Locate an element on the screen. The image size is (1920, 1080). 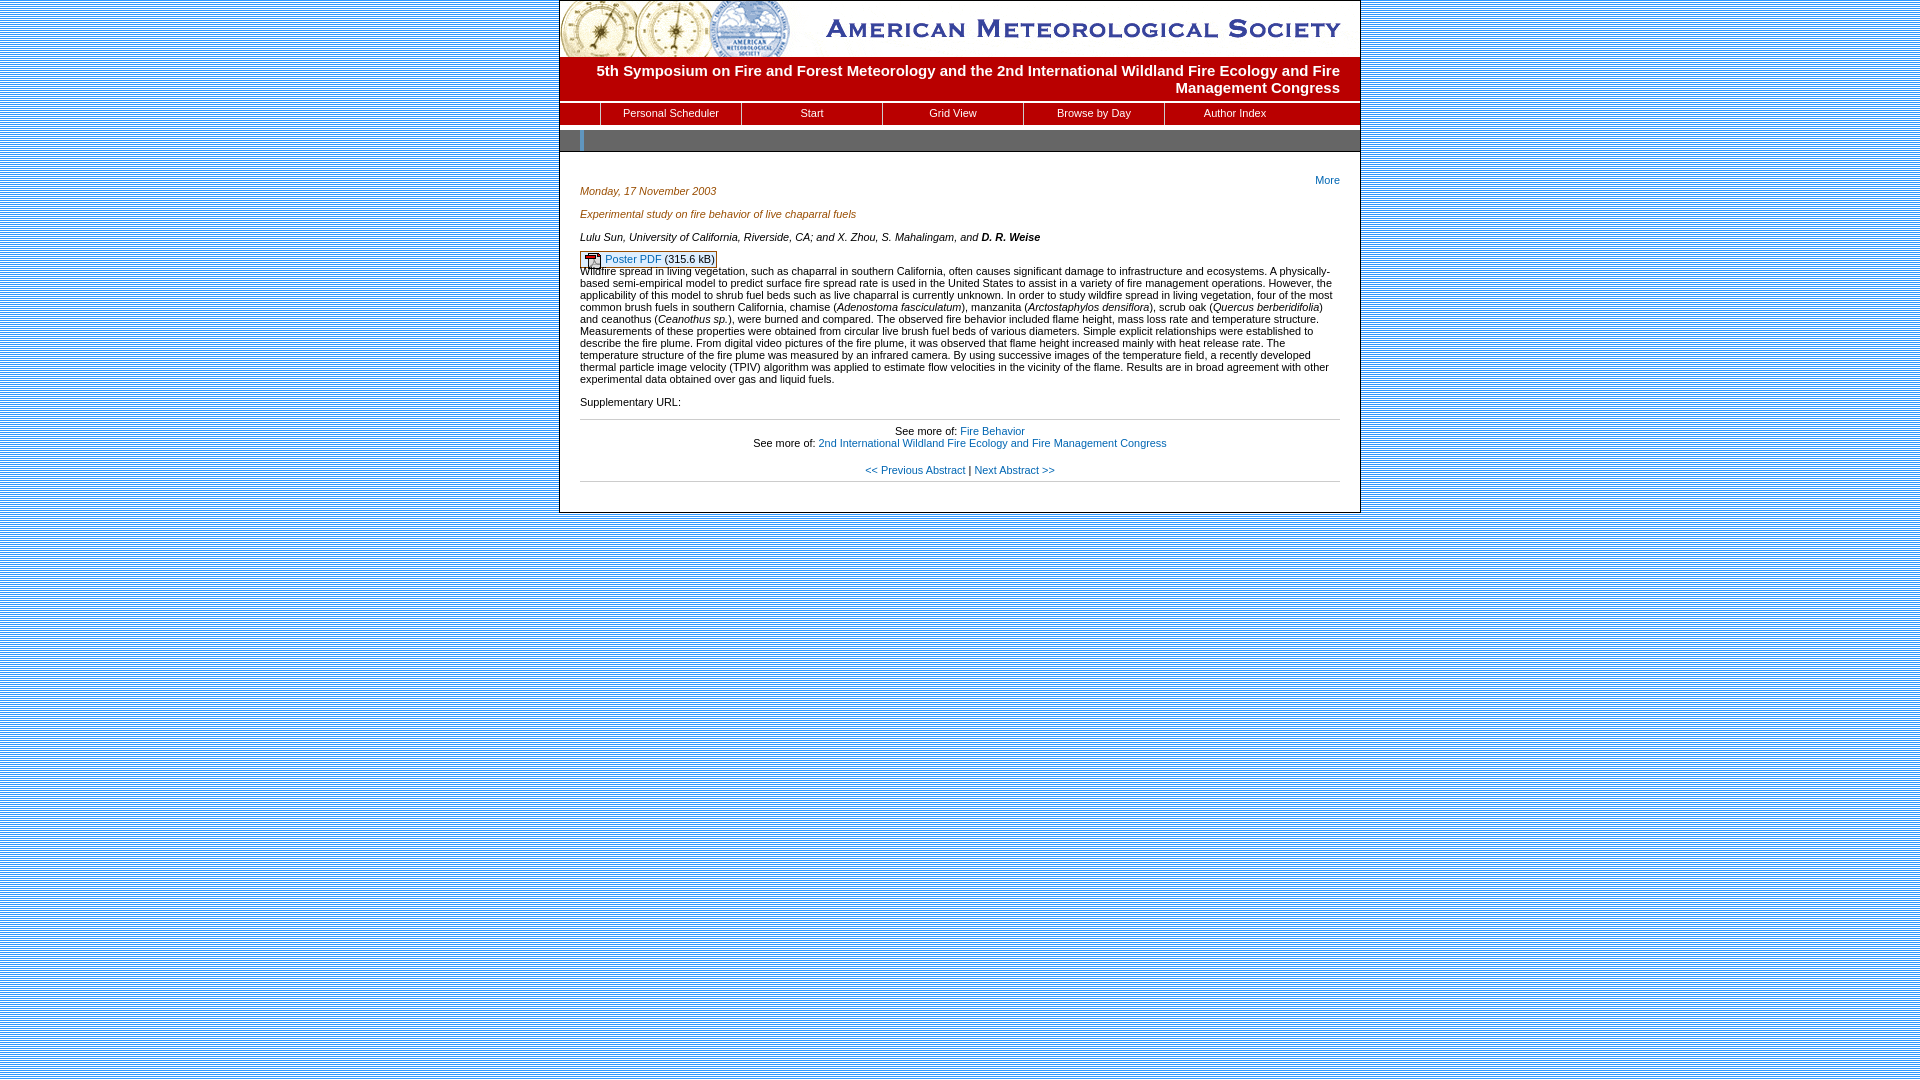
Start is located at coordinates (811, 114).